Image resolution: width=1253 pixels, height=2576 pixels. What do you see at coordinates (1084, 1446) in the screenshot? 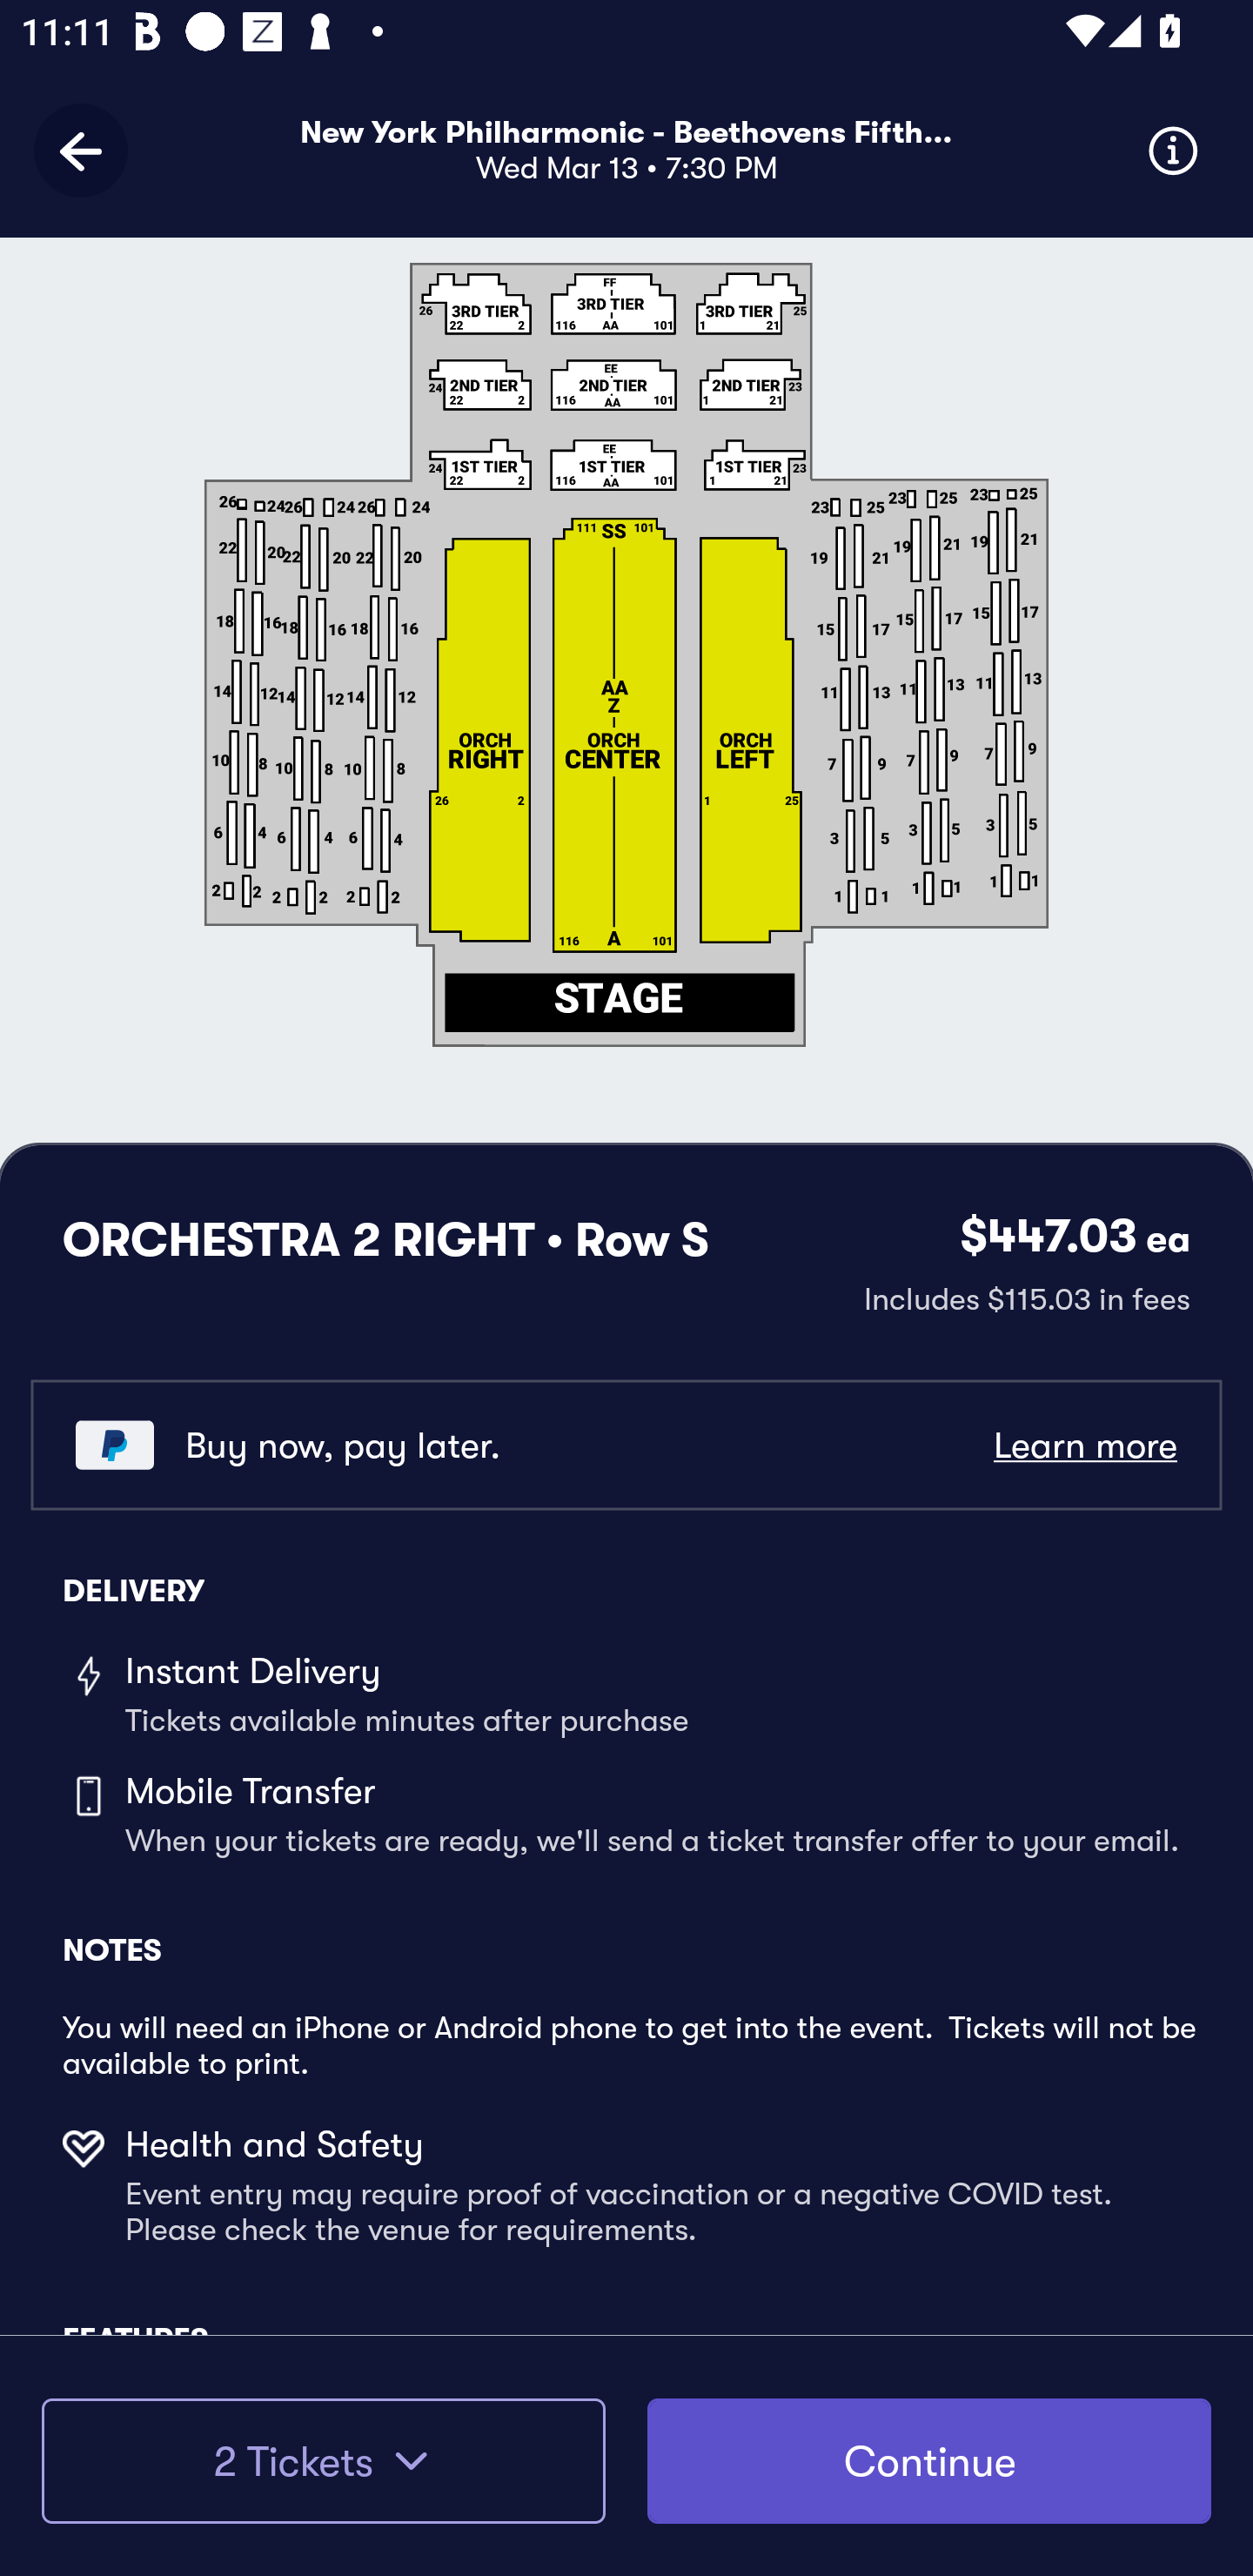
I see `Learn more` at bounding box center [1084, 1446].